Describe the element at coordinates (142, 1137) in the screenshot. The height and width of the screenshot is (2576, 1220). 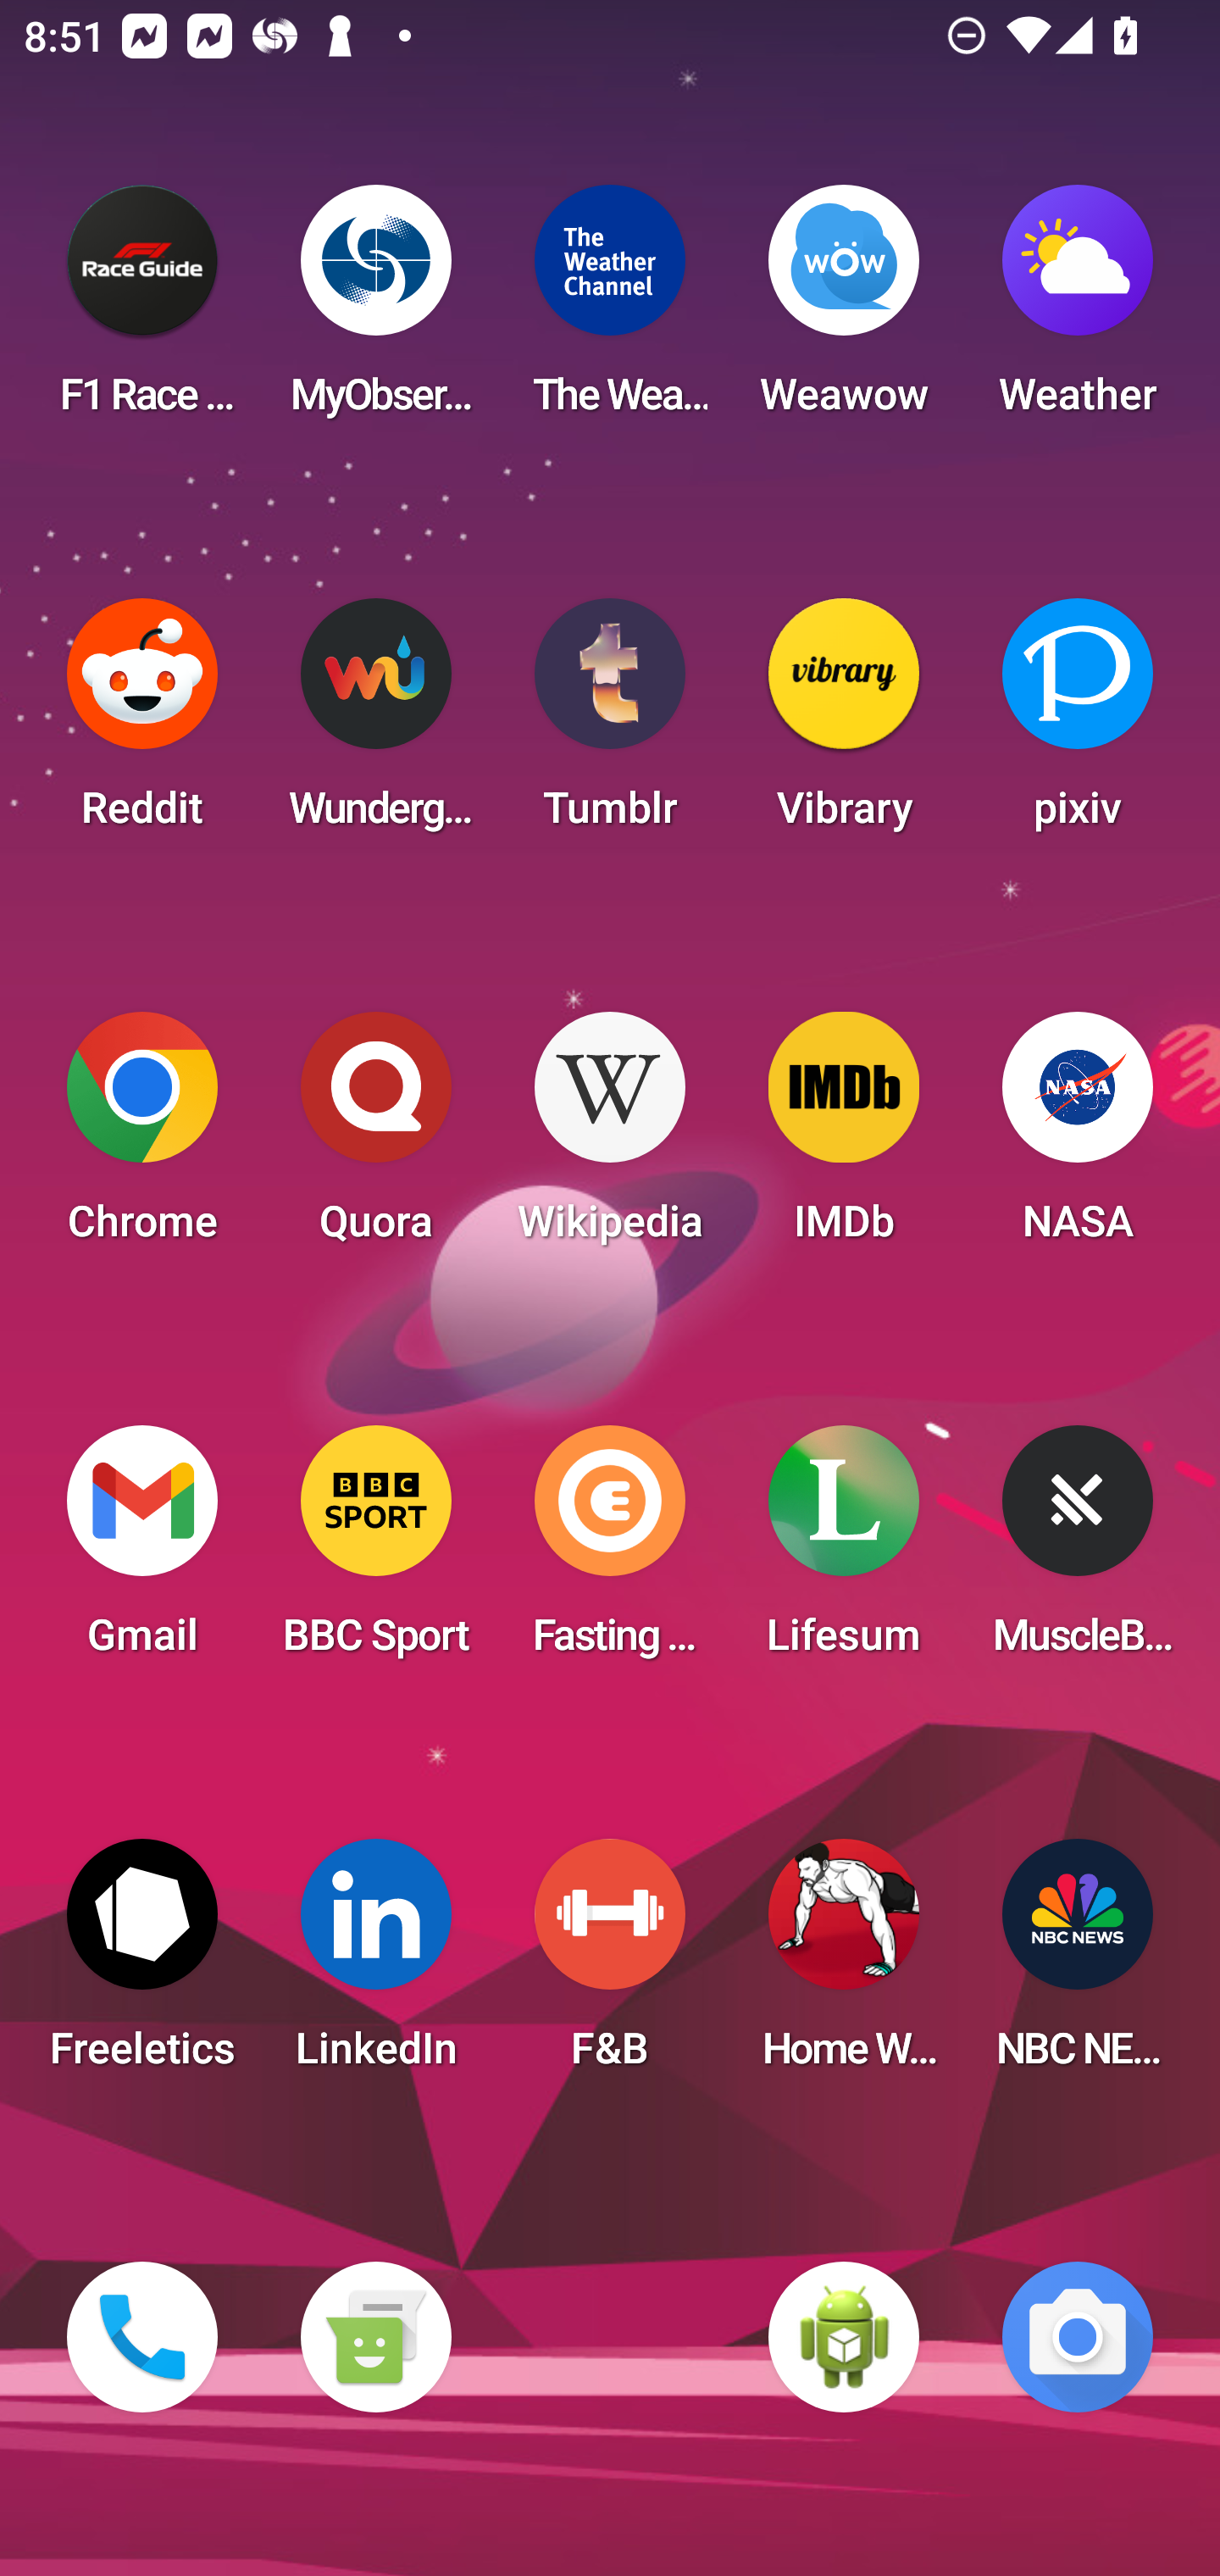
I see `Chrome` at that location.